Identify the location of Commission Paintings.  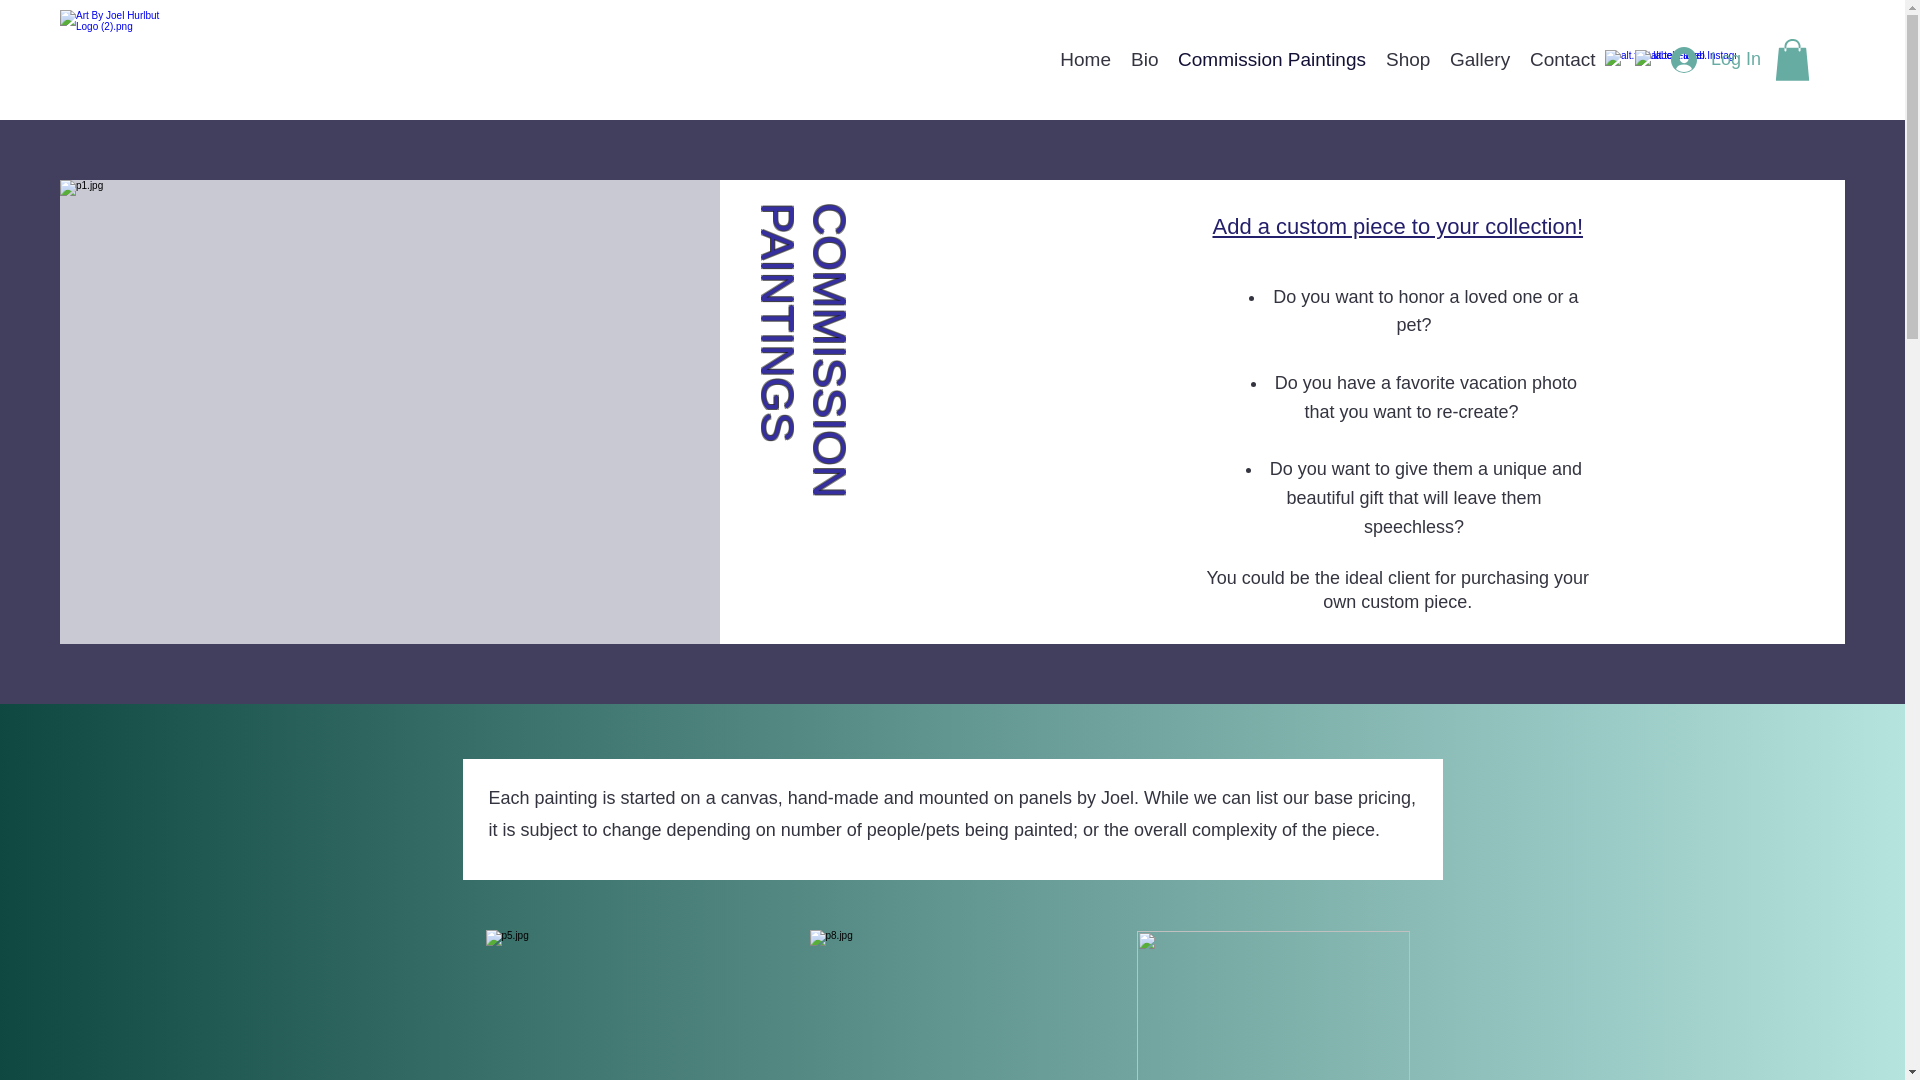
(1272, 60).